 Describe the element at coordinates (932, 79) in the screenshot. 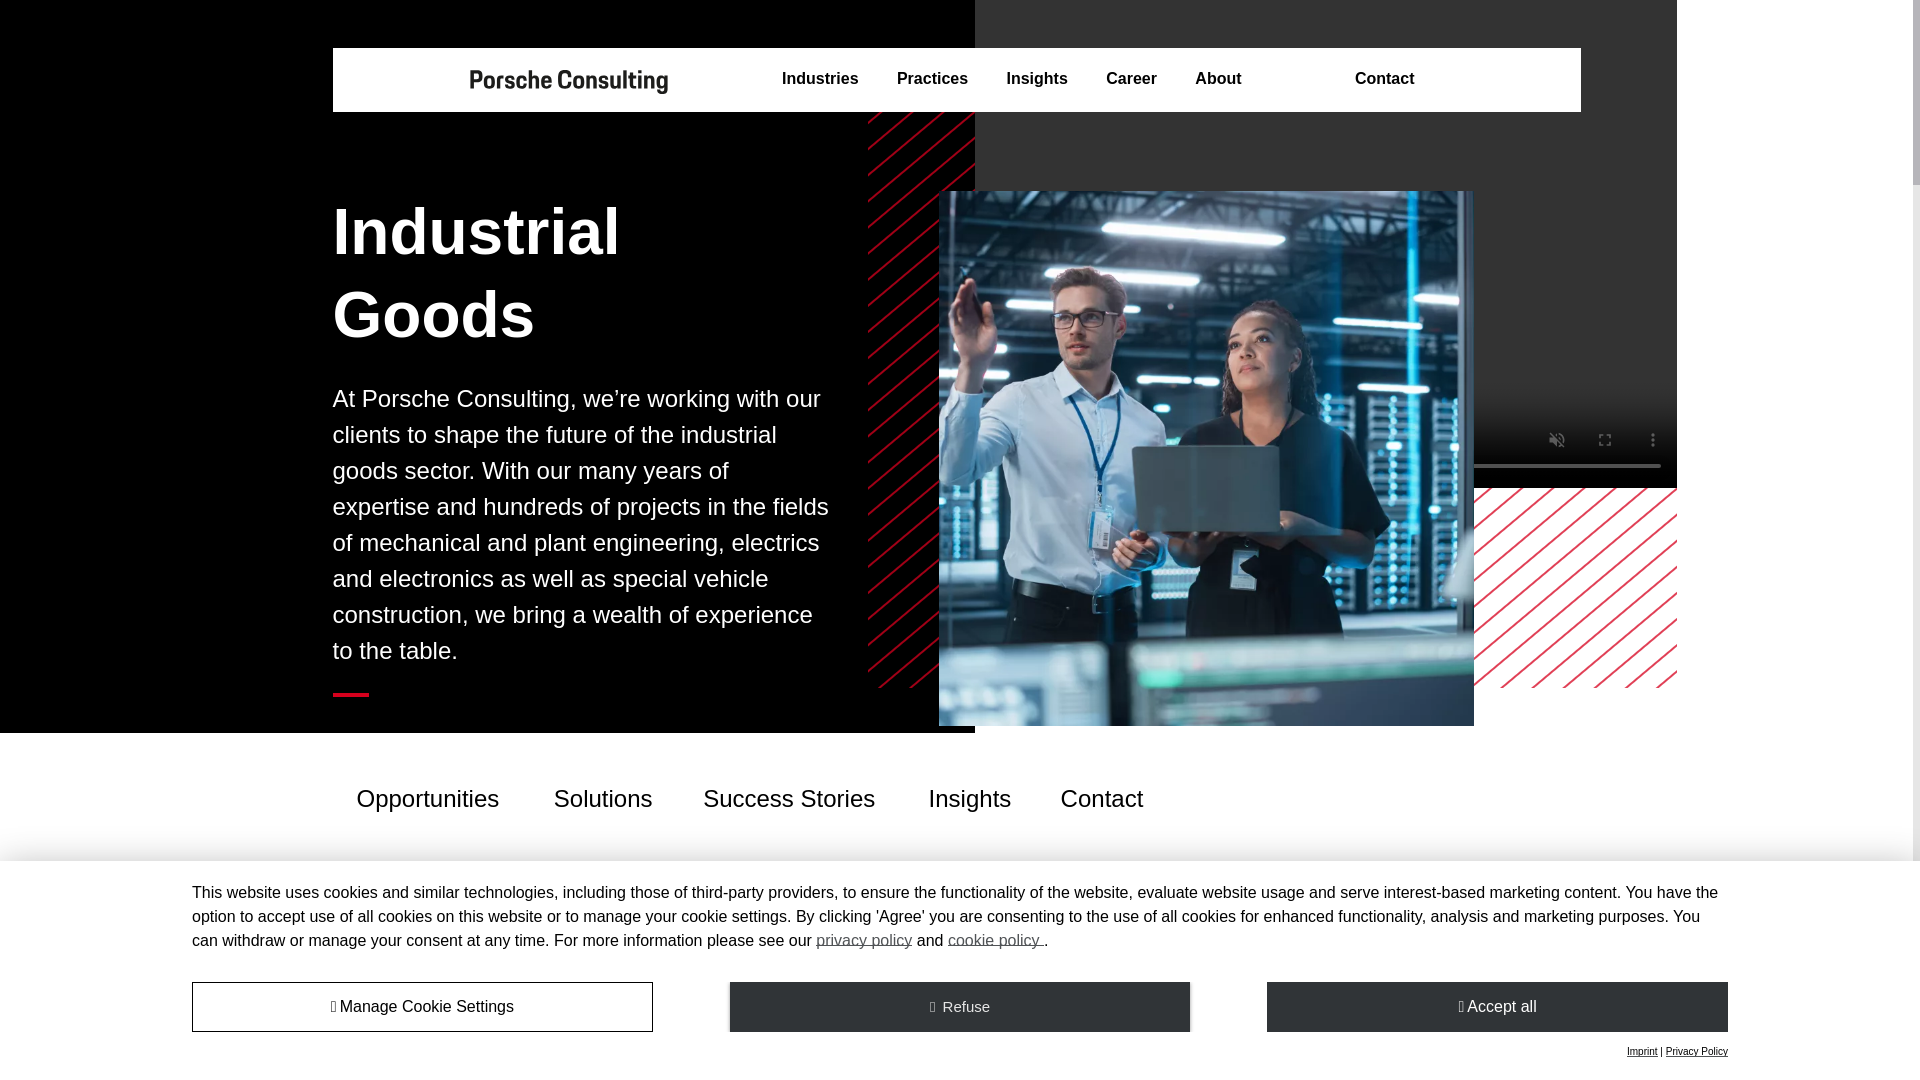

I see `Practices` at that location.